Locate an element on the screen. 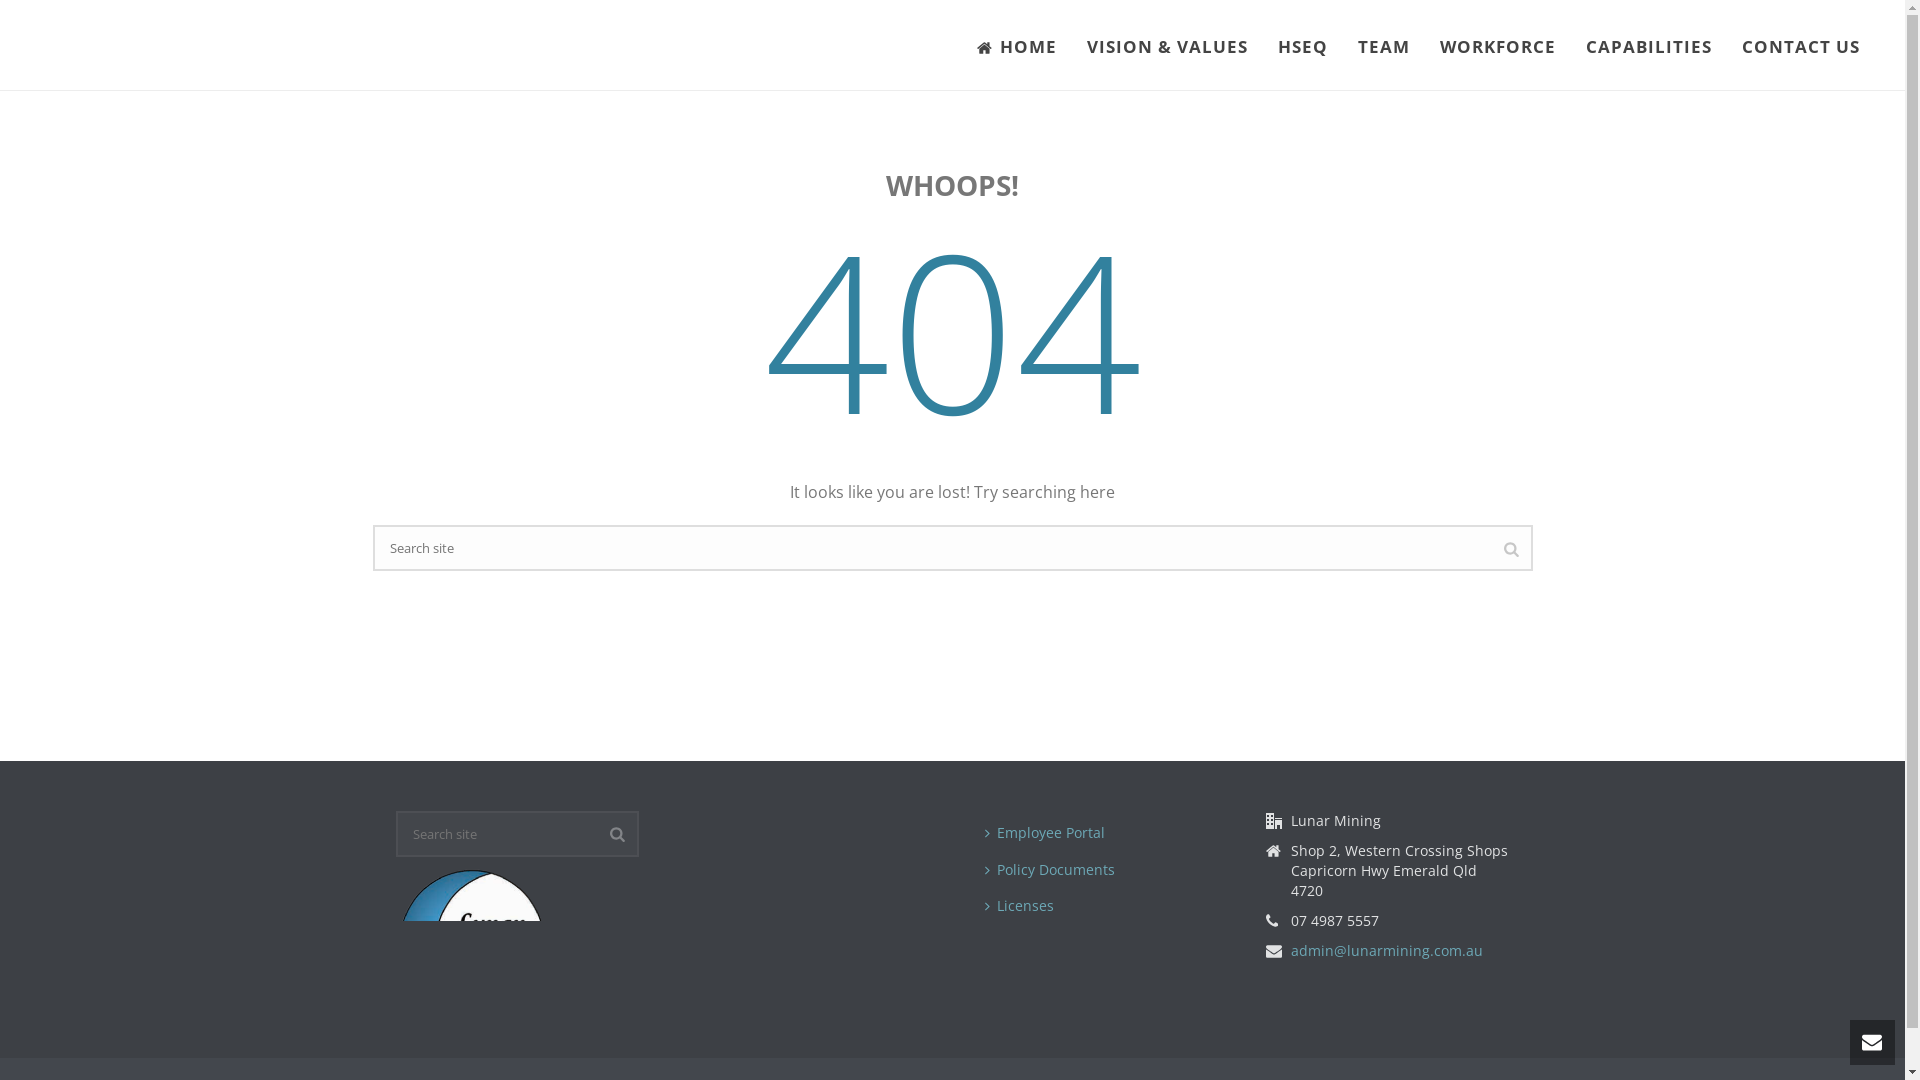 The width and height of the screenshot is (1920, 1080). Licenses is located at coordinates (1024, 906).